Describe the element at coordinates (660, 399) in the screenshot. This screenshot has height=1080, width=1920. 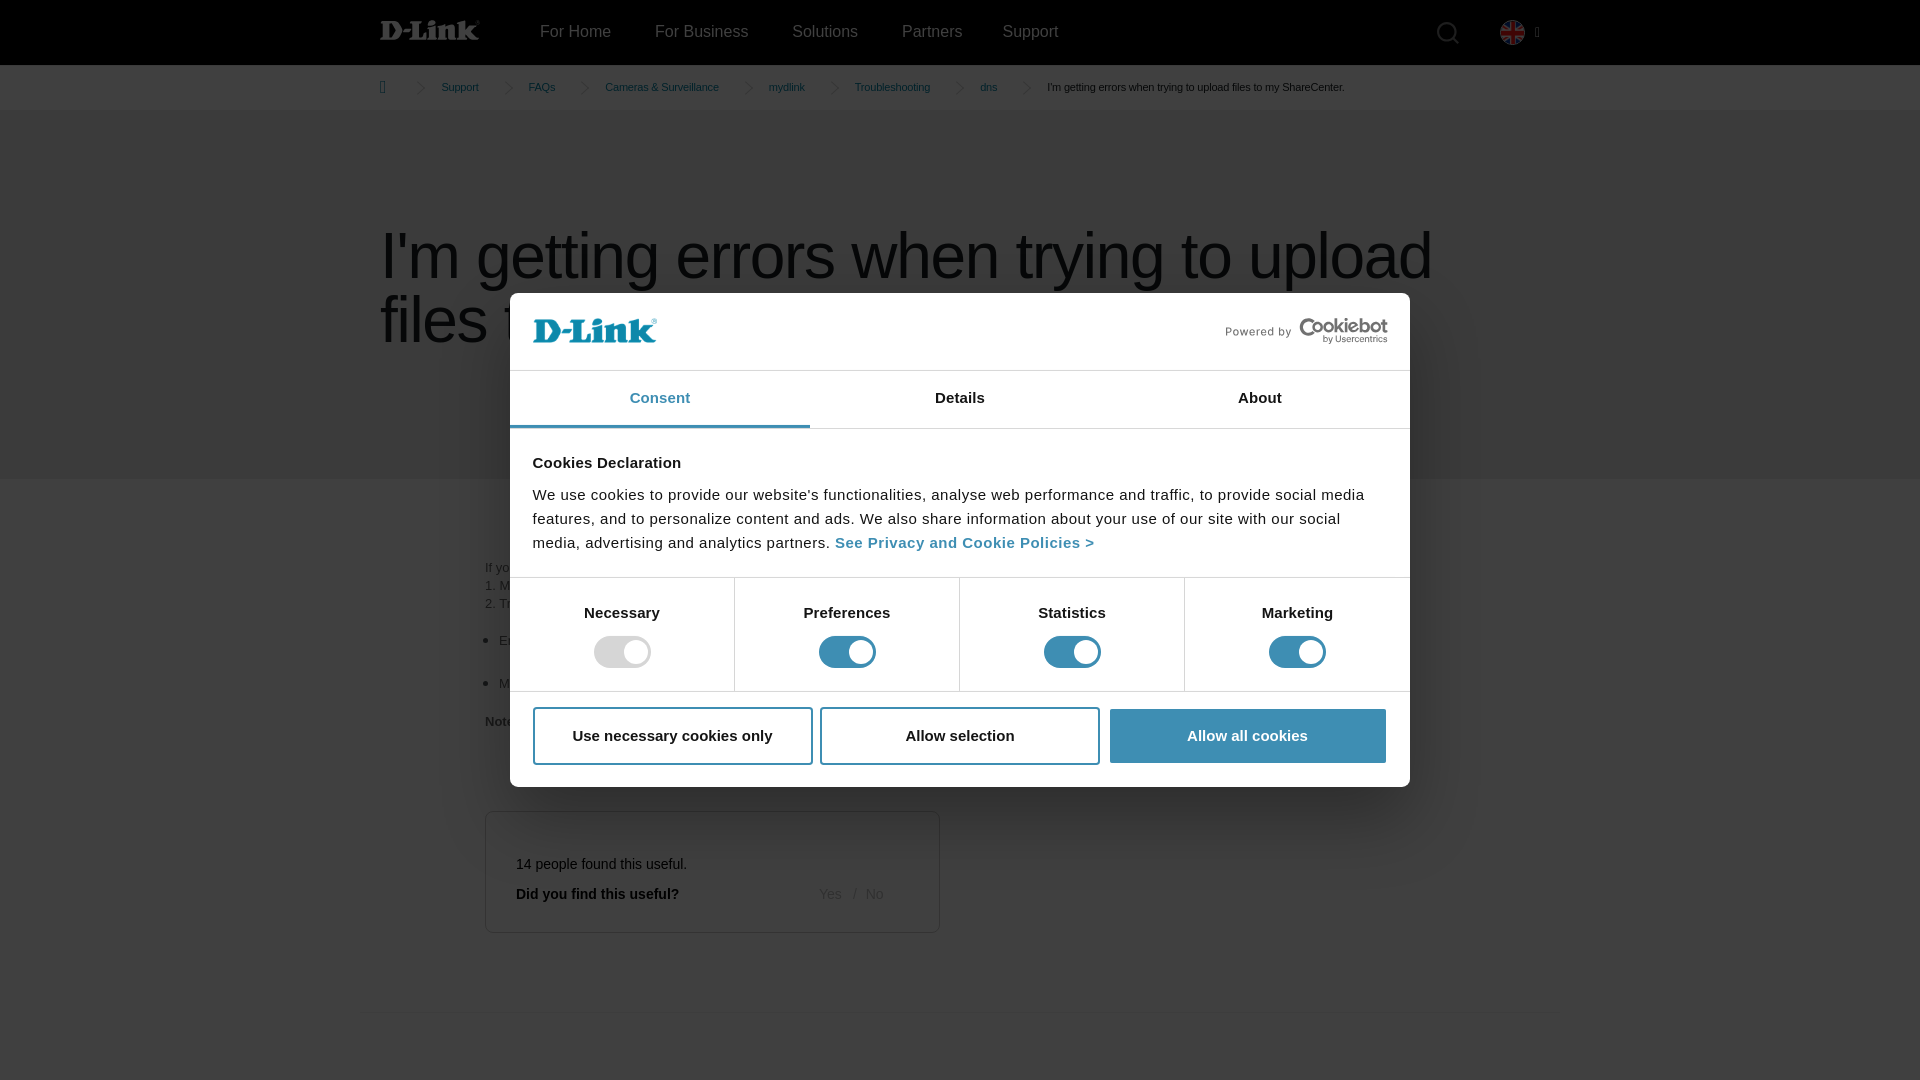
I see `Consent` at that location.